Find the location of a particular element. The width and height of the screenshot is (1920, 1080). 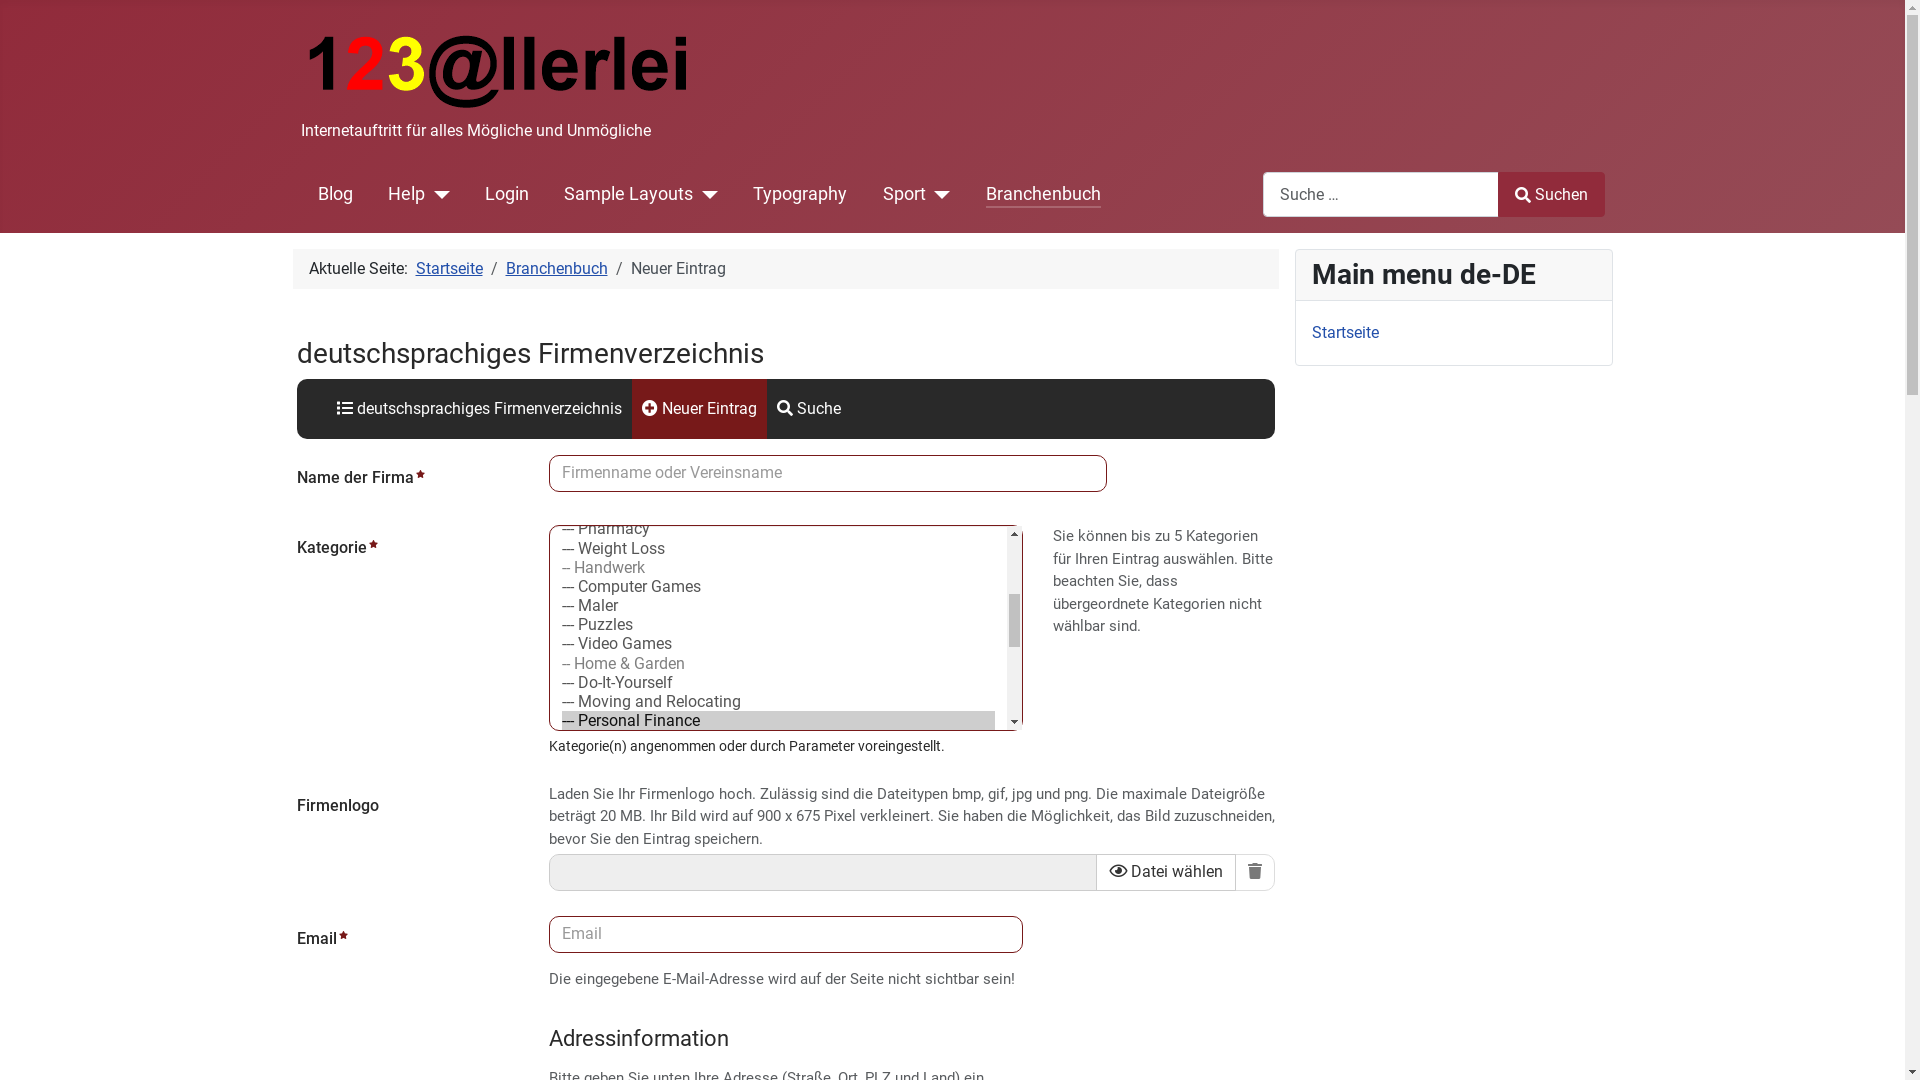

(current)
Neuer Eintrag is located at coordinates (700, 409).